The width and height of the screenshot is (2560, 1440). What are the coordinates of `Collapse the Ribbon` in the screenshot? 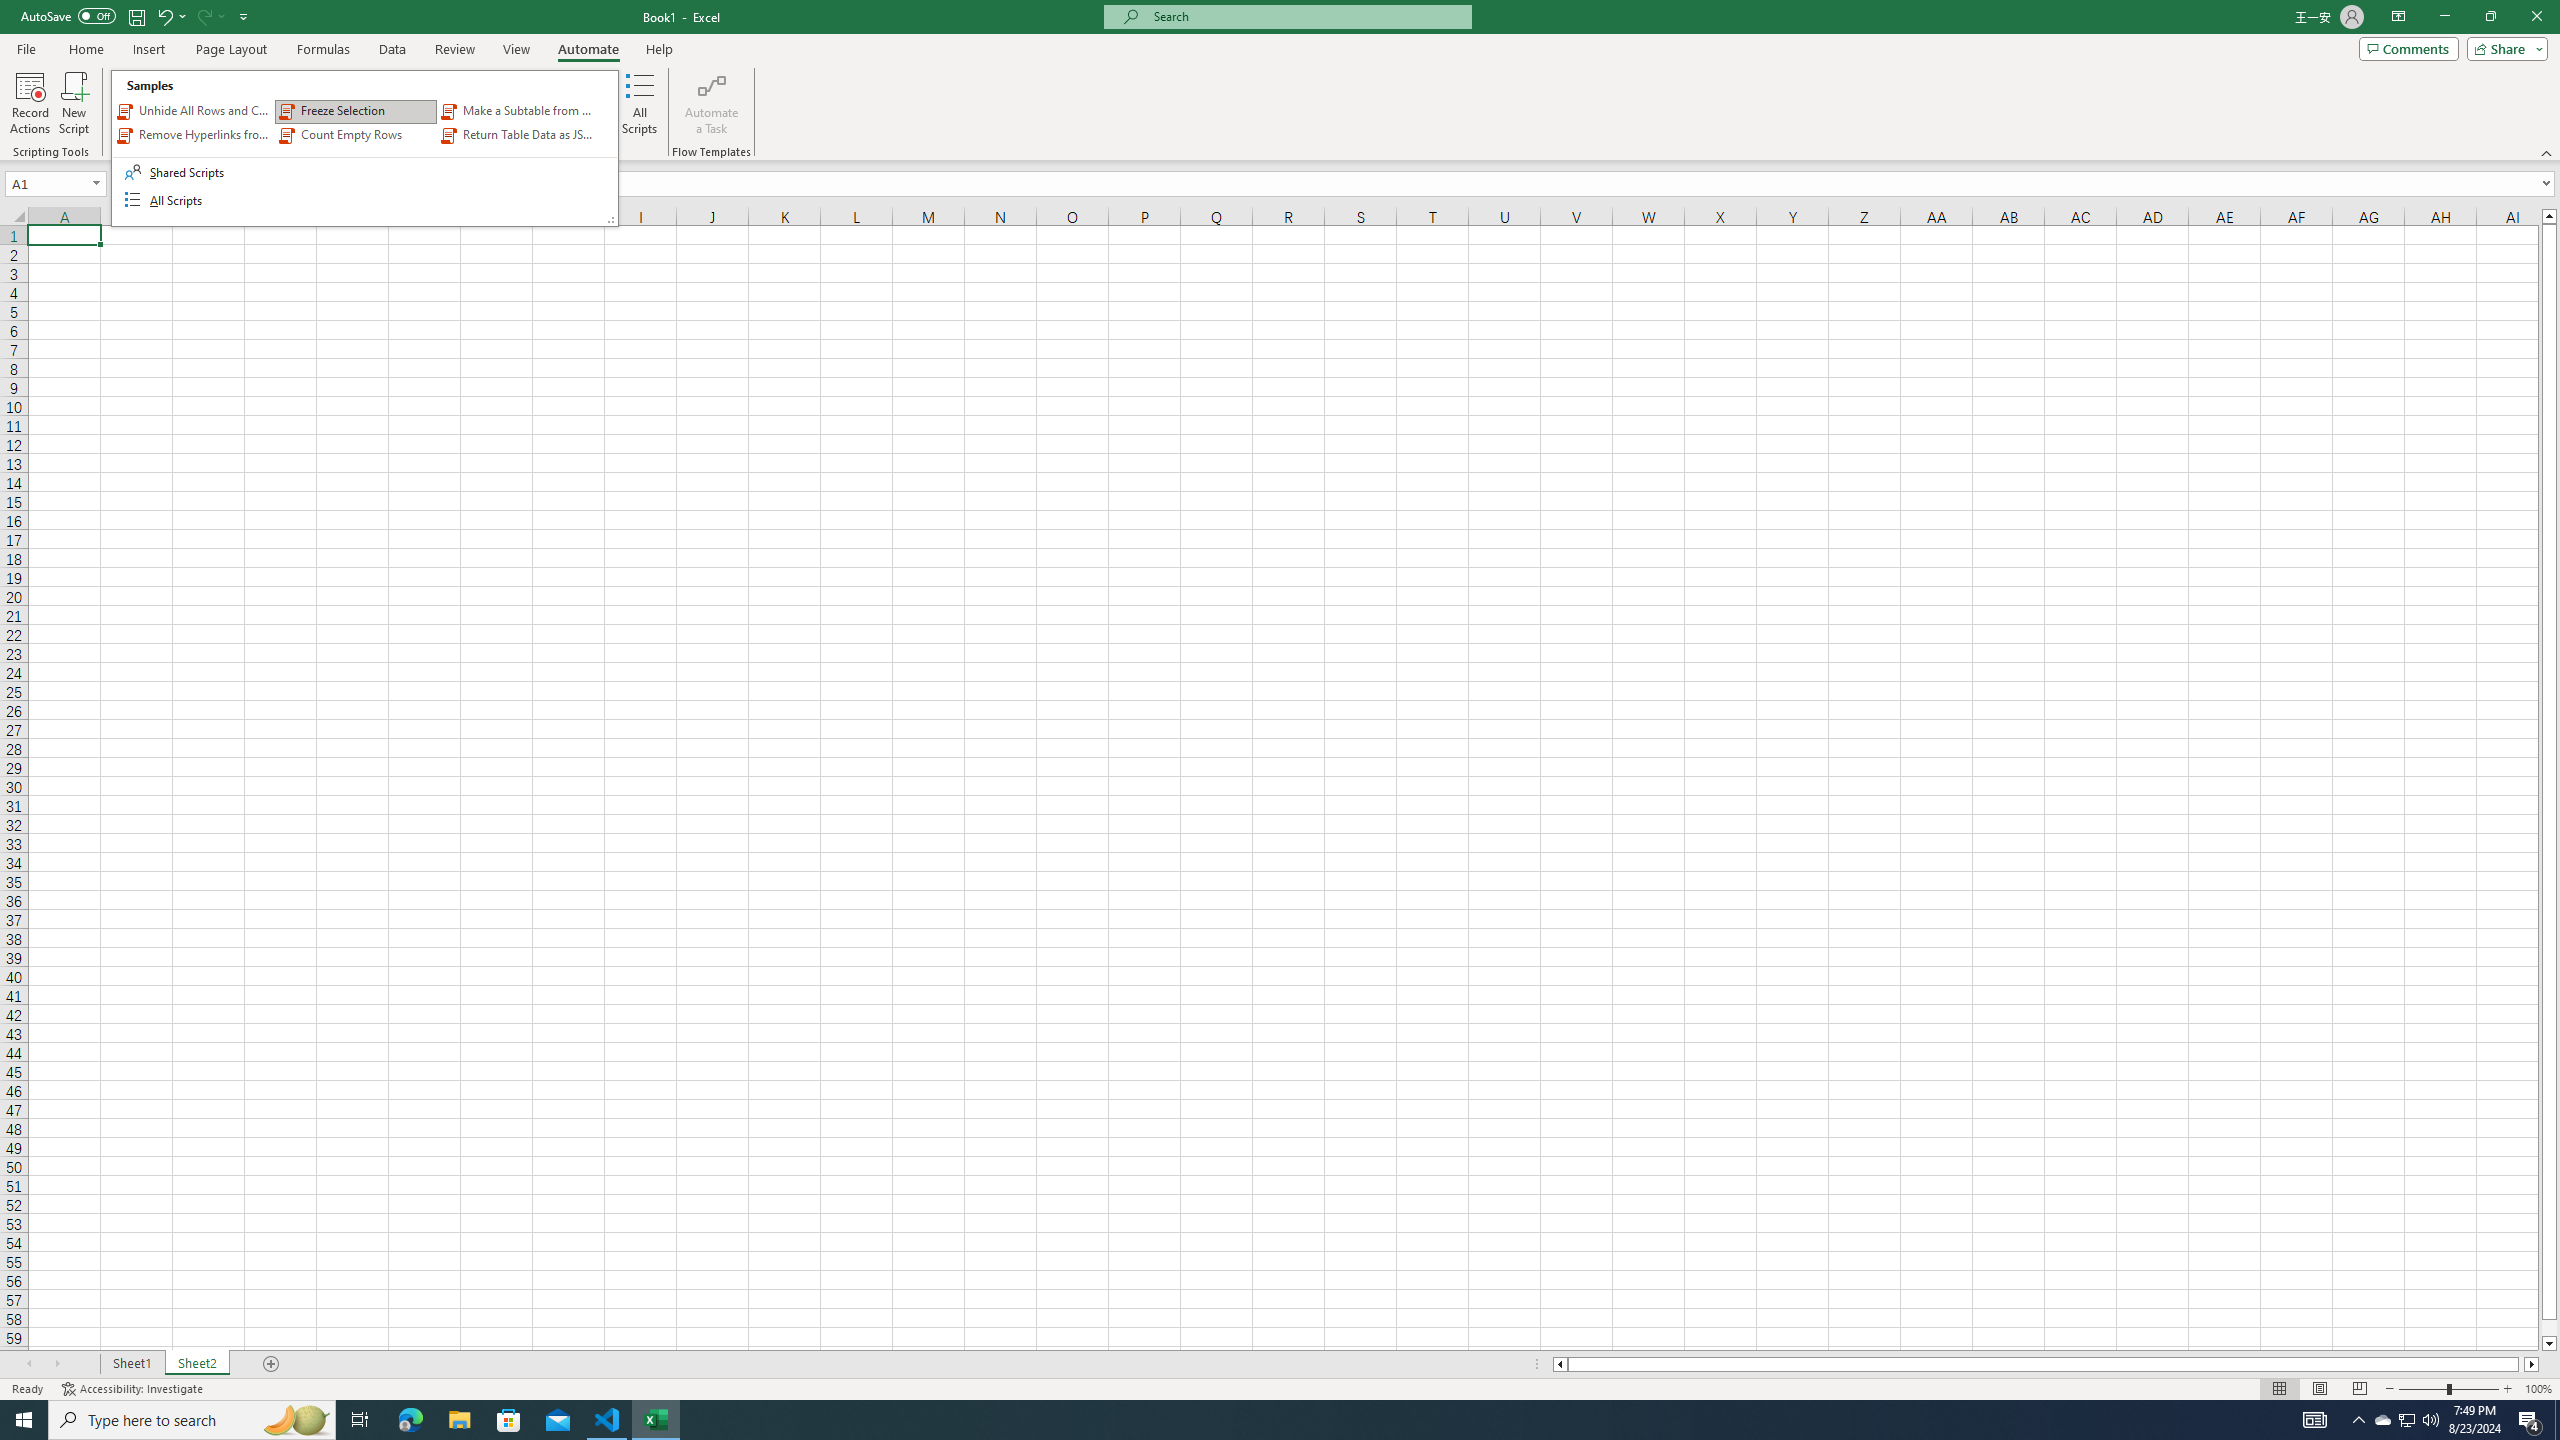 It's located at (2547, 152).